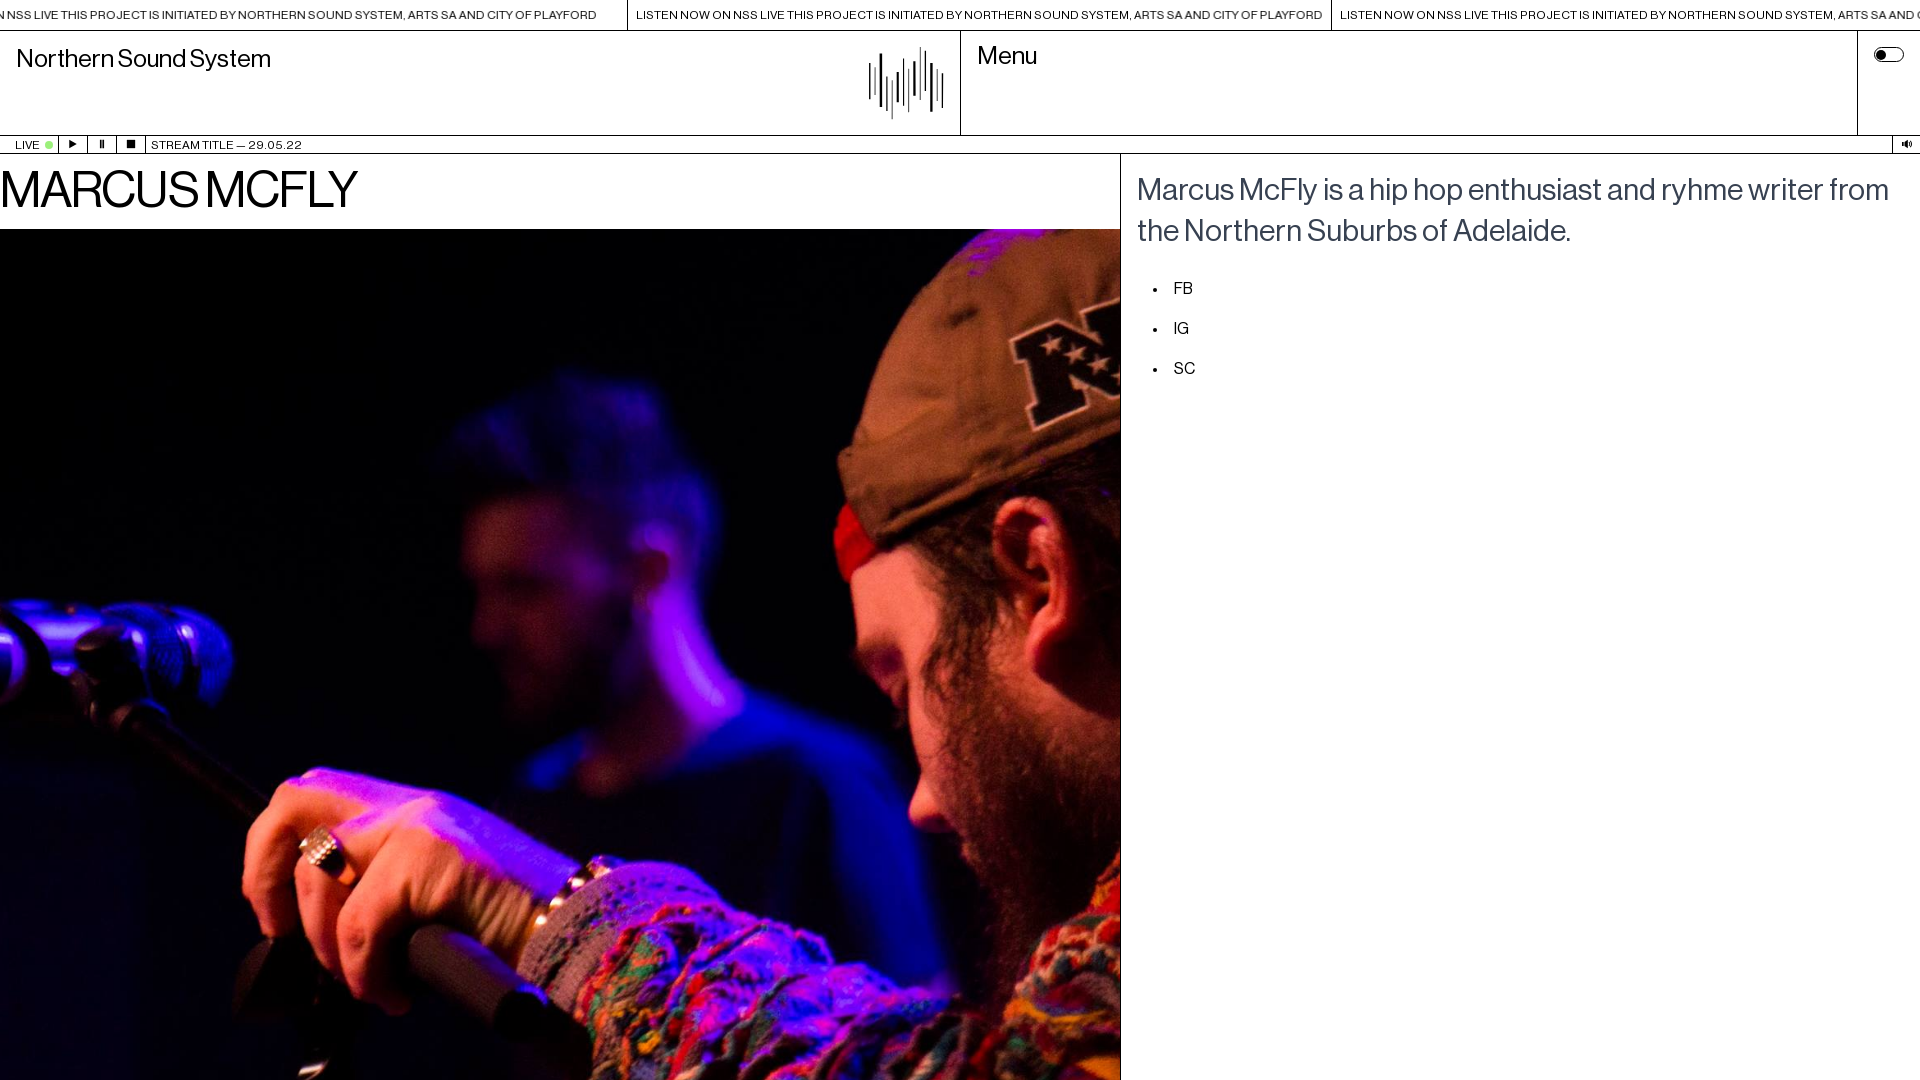  I want to click on IG, so click(1182, 328).